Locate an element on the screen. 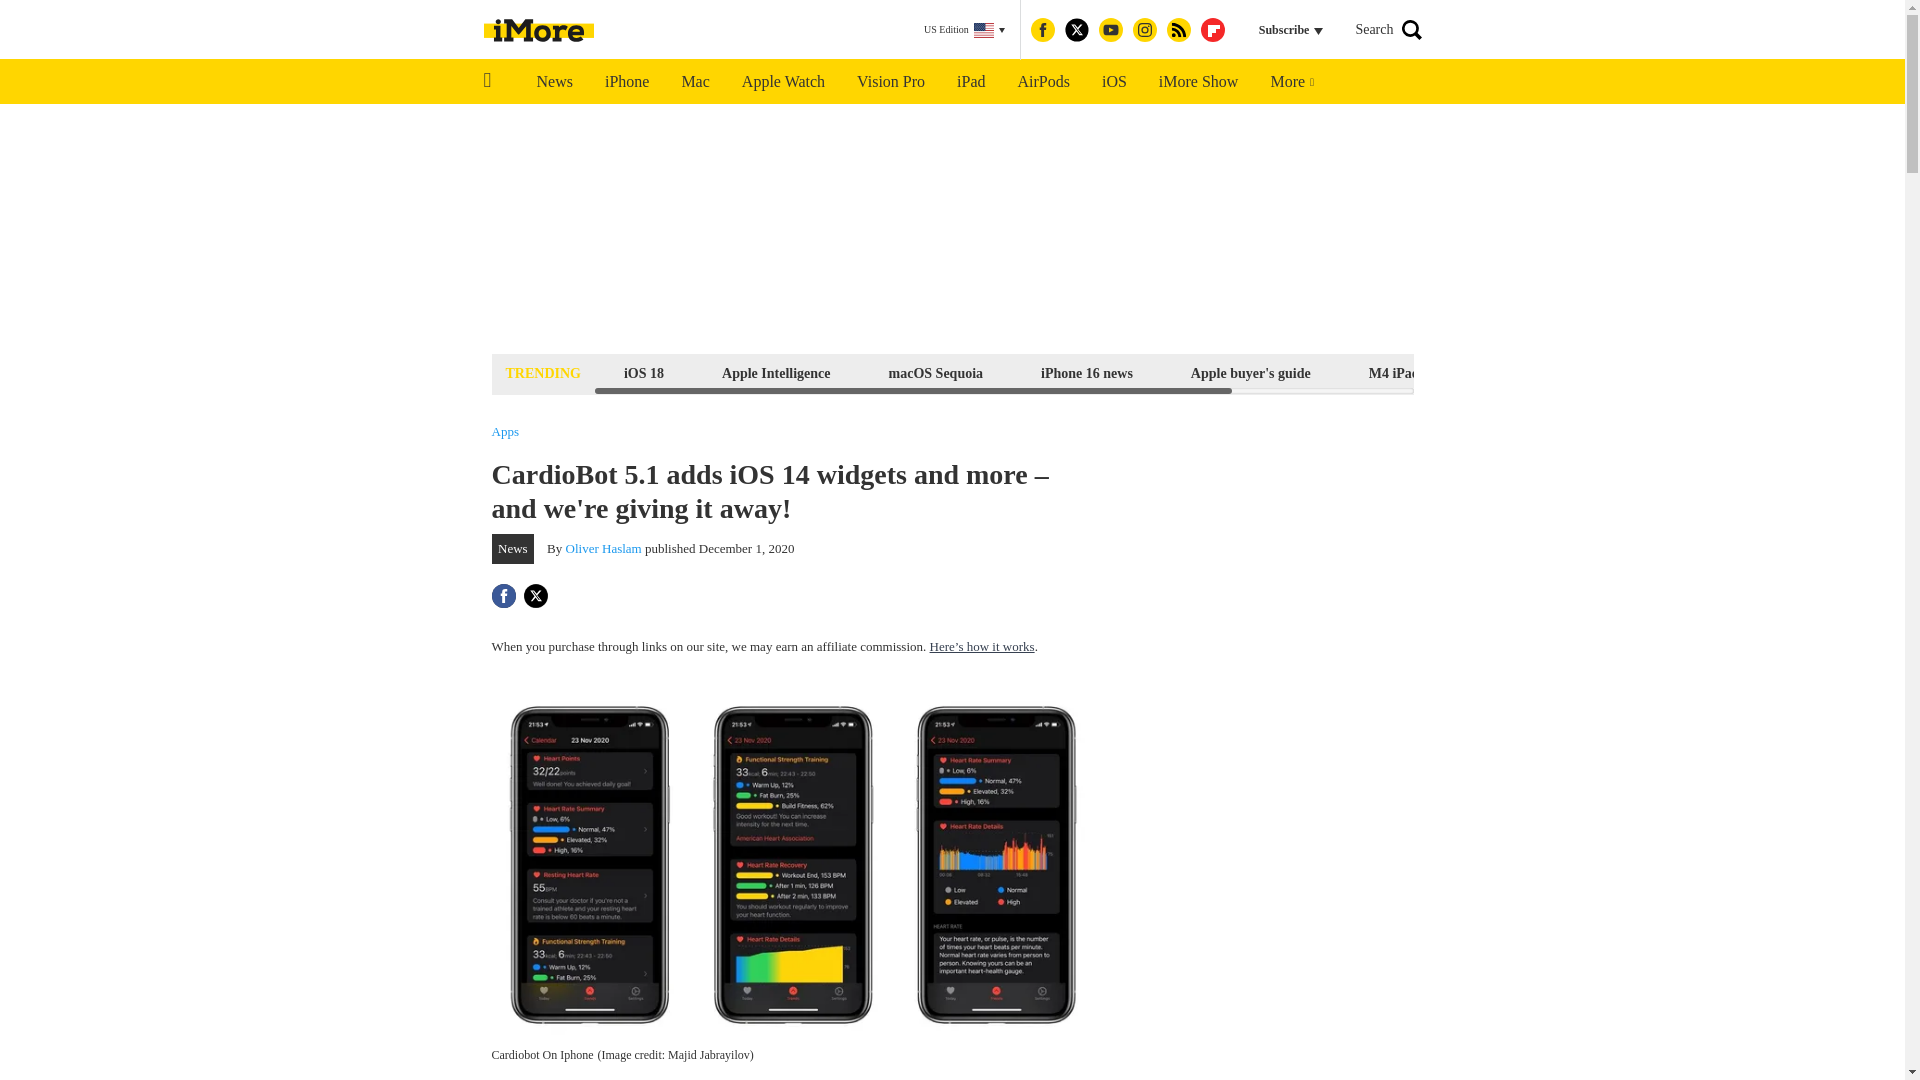 The width and height of the screenshot is (1920, 1080). Apple Watch is located at coordinates (782, 82).